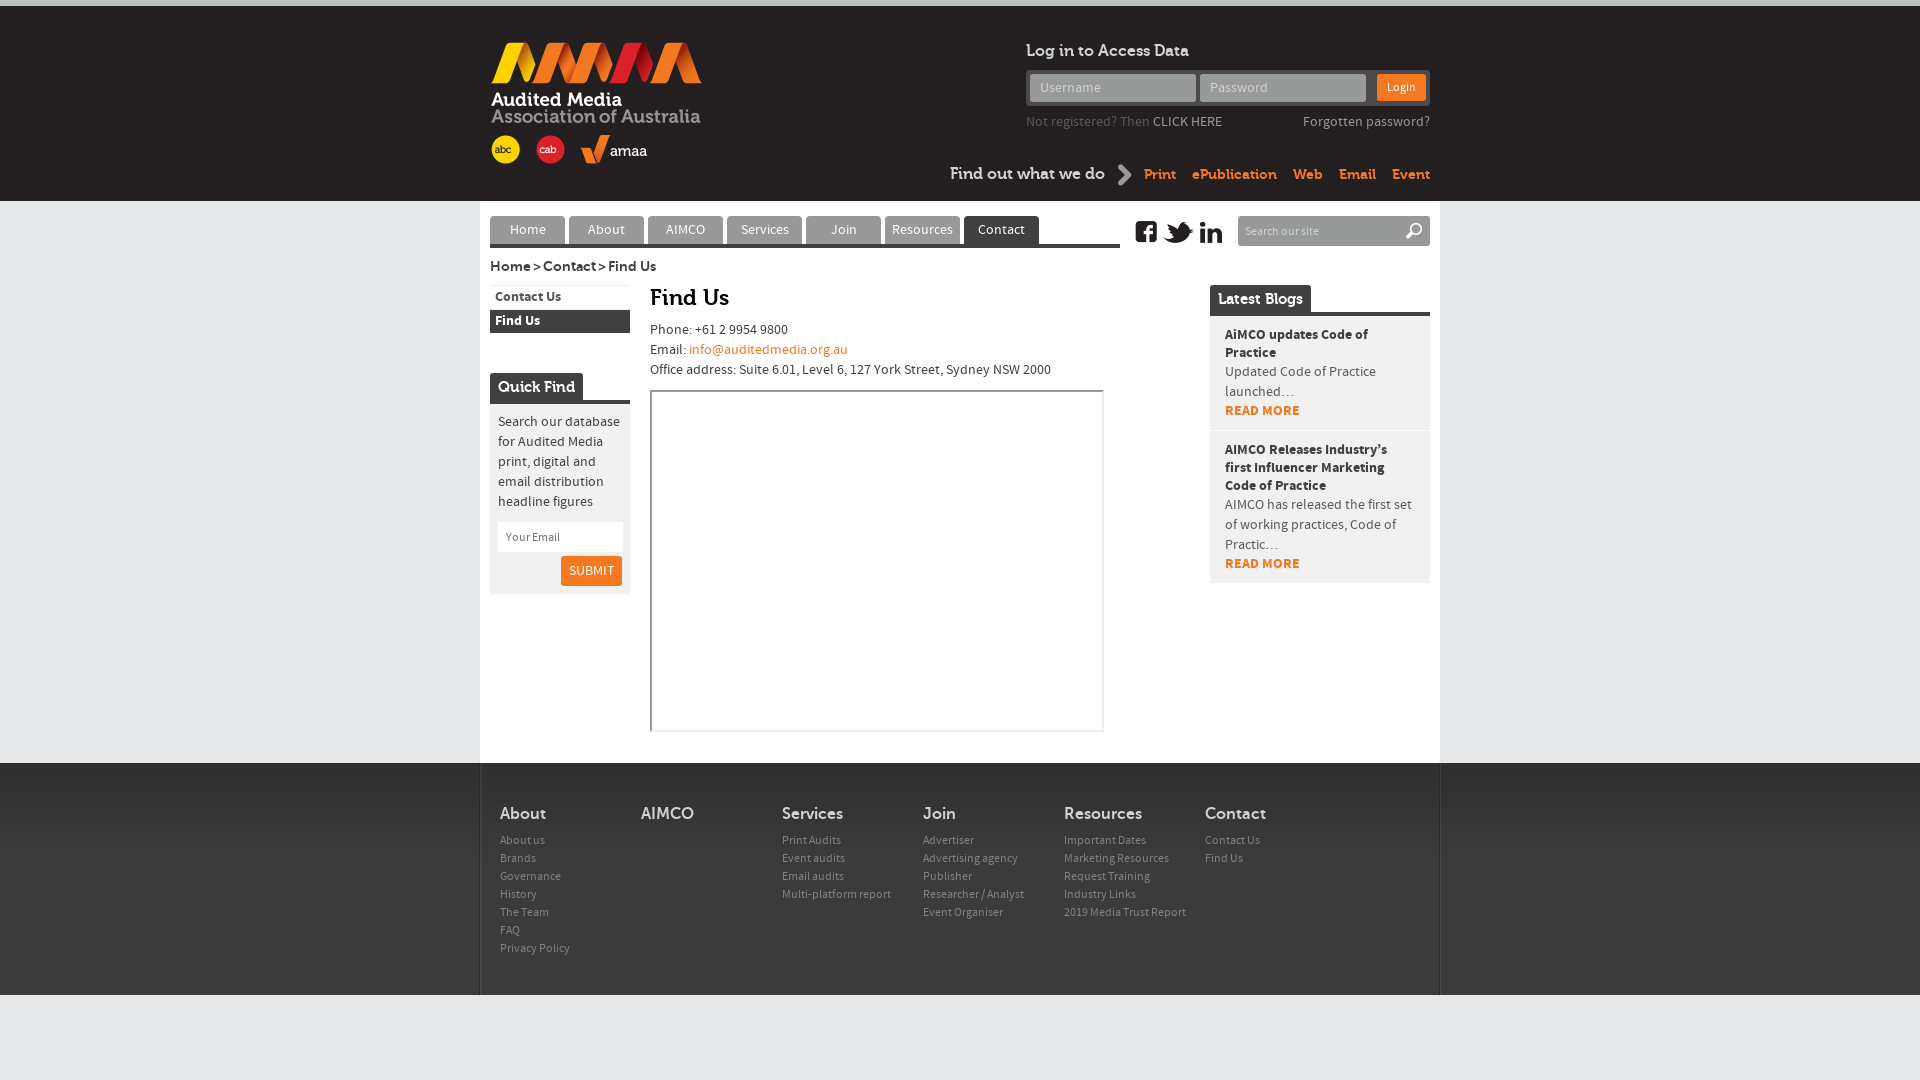 The image size is (1920, 1080). Describe the element at coordinates (530, 876) in the screenshot. I see `Governance` at that location.